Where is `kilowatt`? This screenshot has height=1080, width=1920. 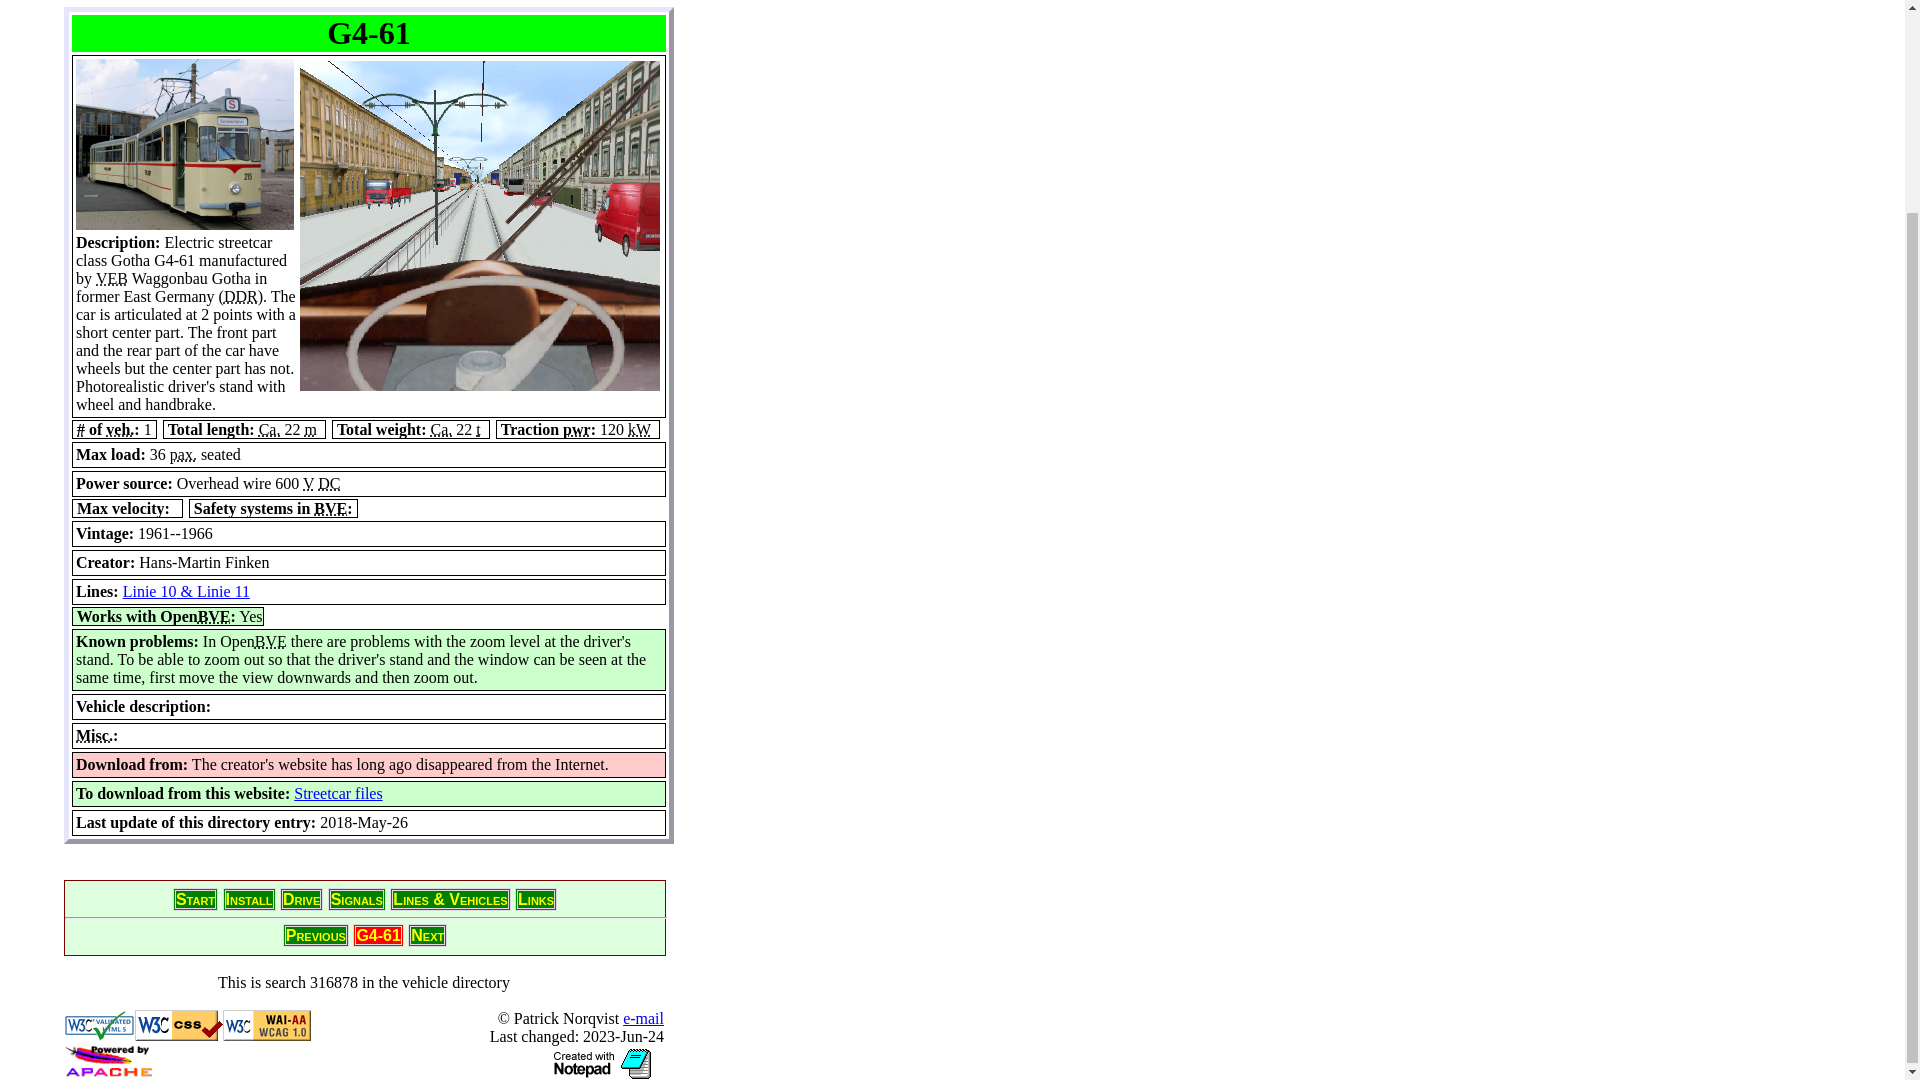
kilowatt is located at coordinates (638, 430).